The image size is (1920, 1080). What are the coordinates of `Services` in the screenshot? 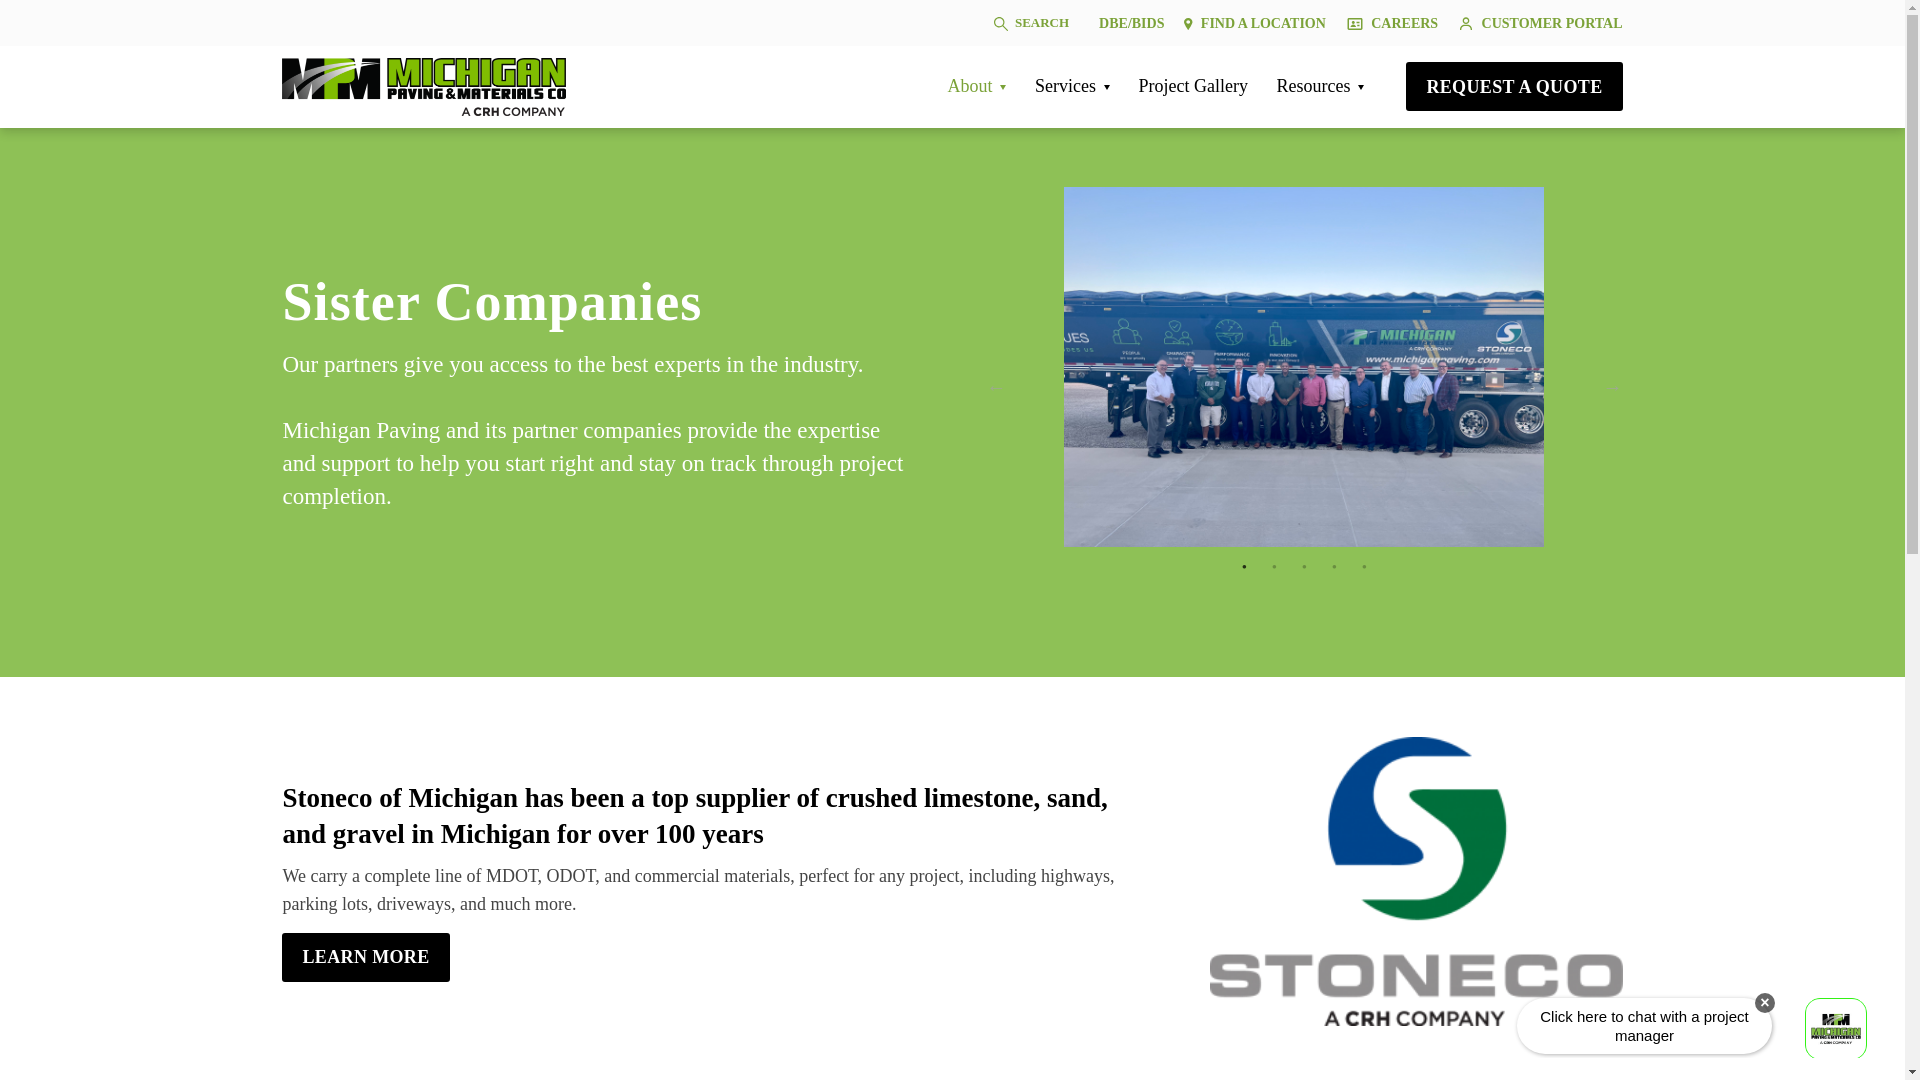 It's located at (1072, 86).